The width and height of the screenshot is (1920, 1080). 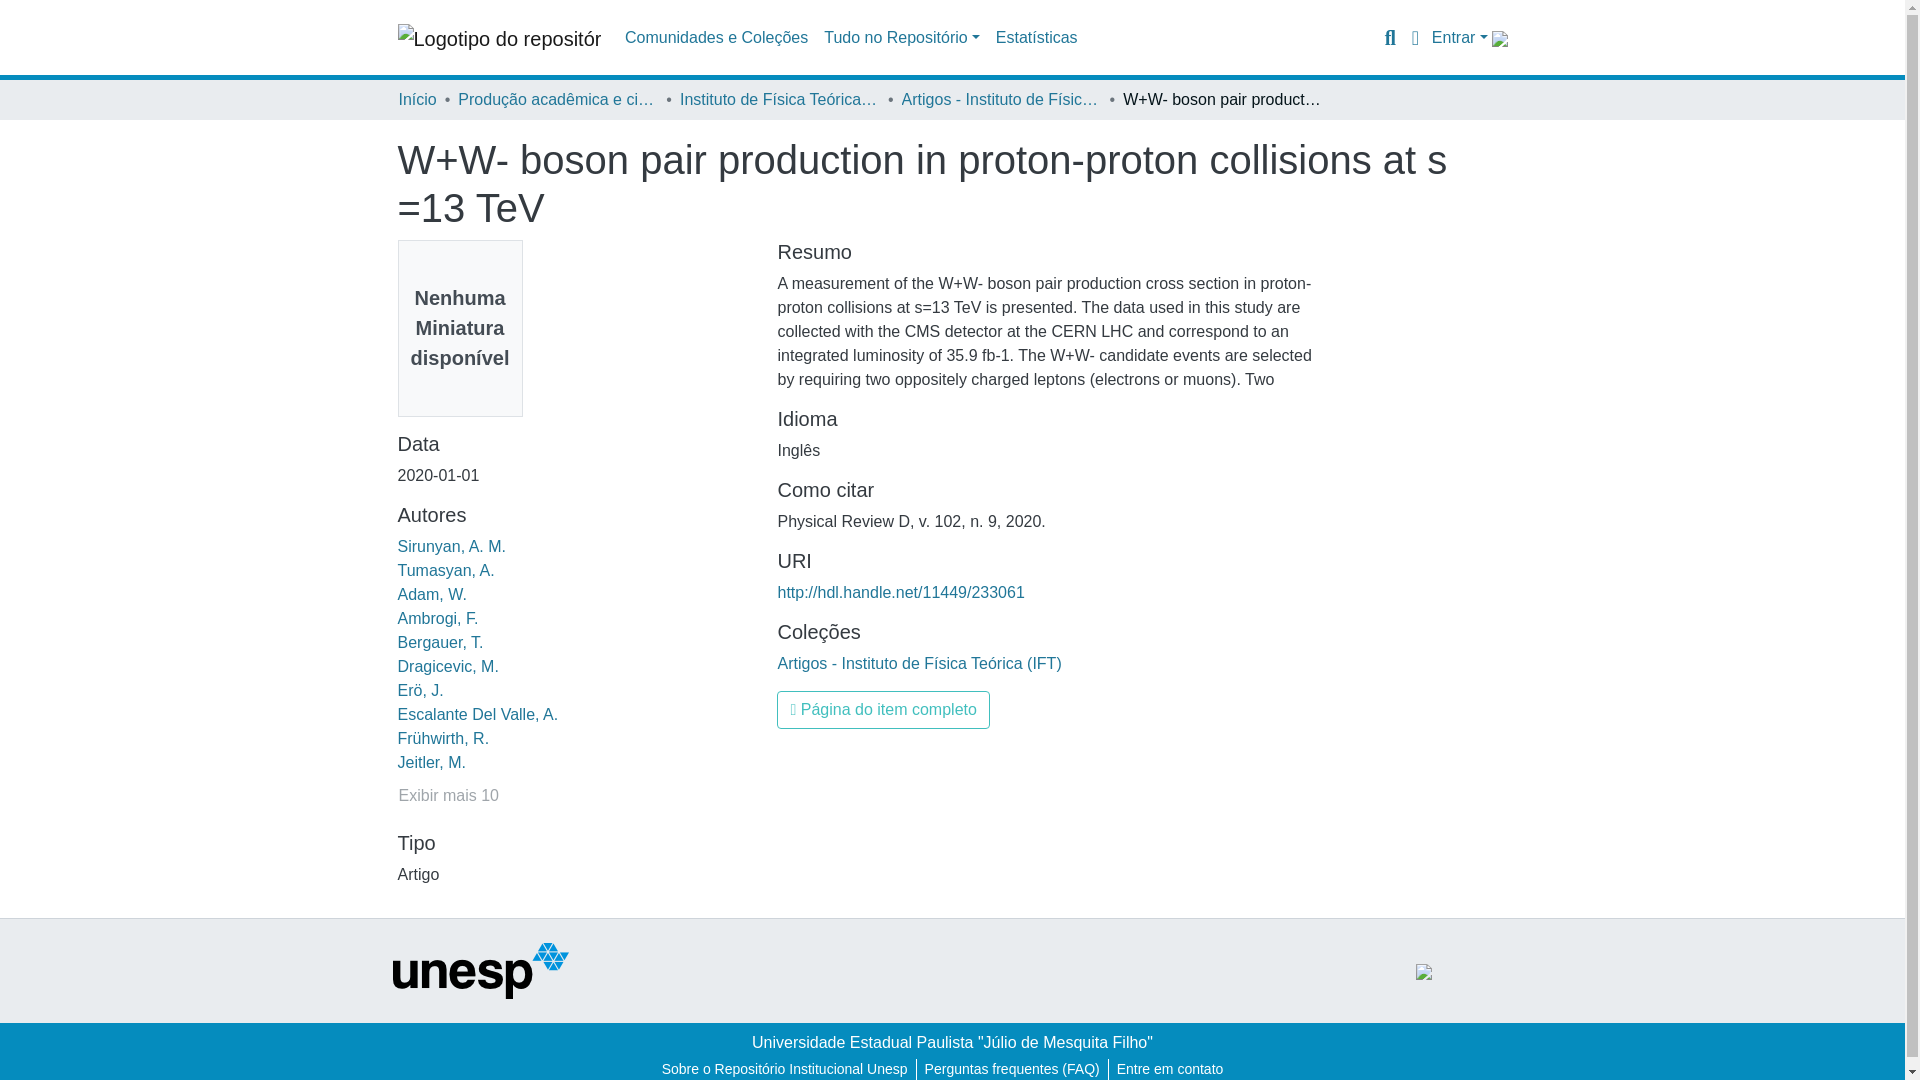 What do you see at coordinates (478, 714) in the screenshot?
I see `Escalante Del Valle, A.` at bounding box center [478, 714].